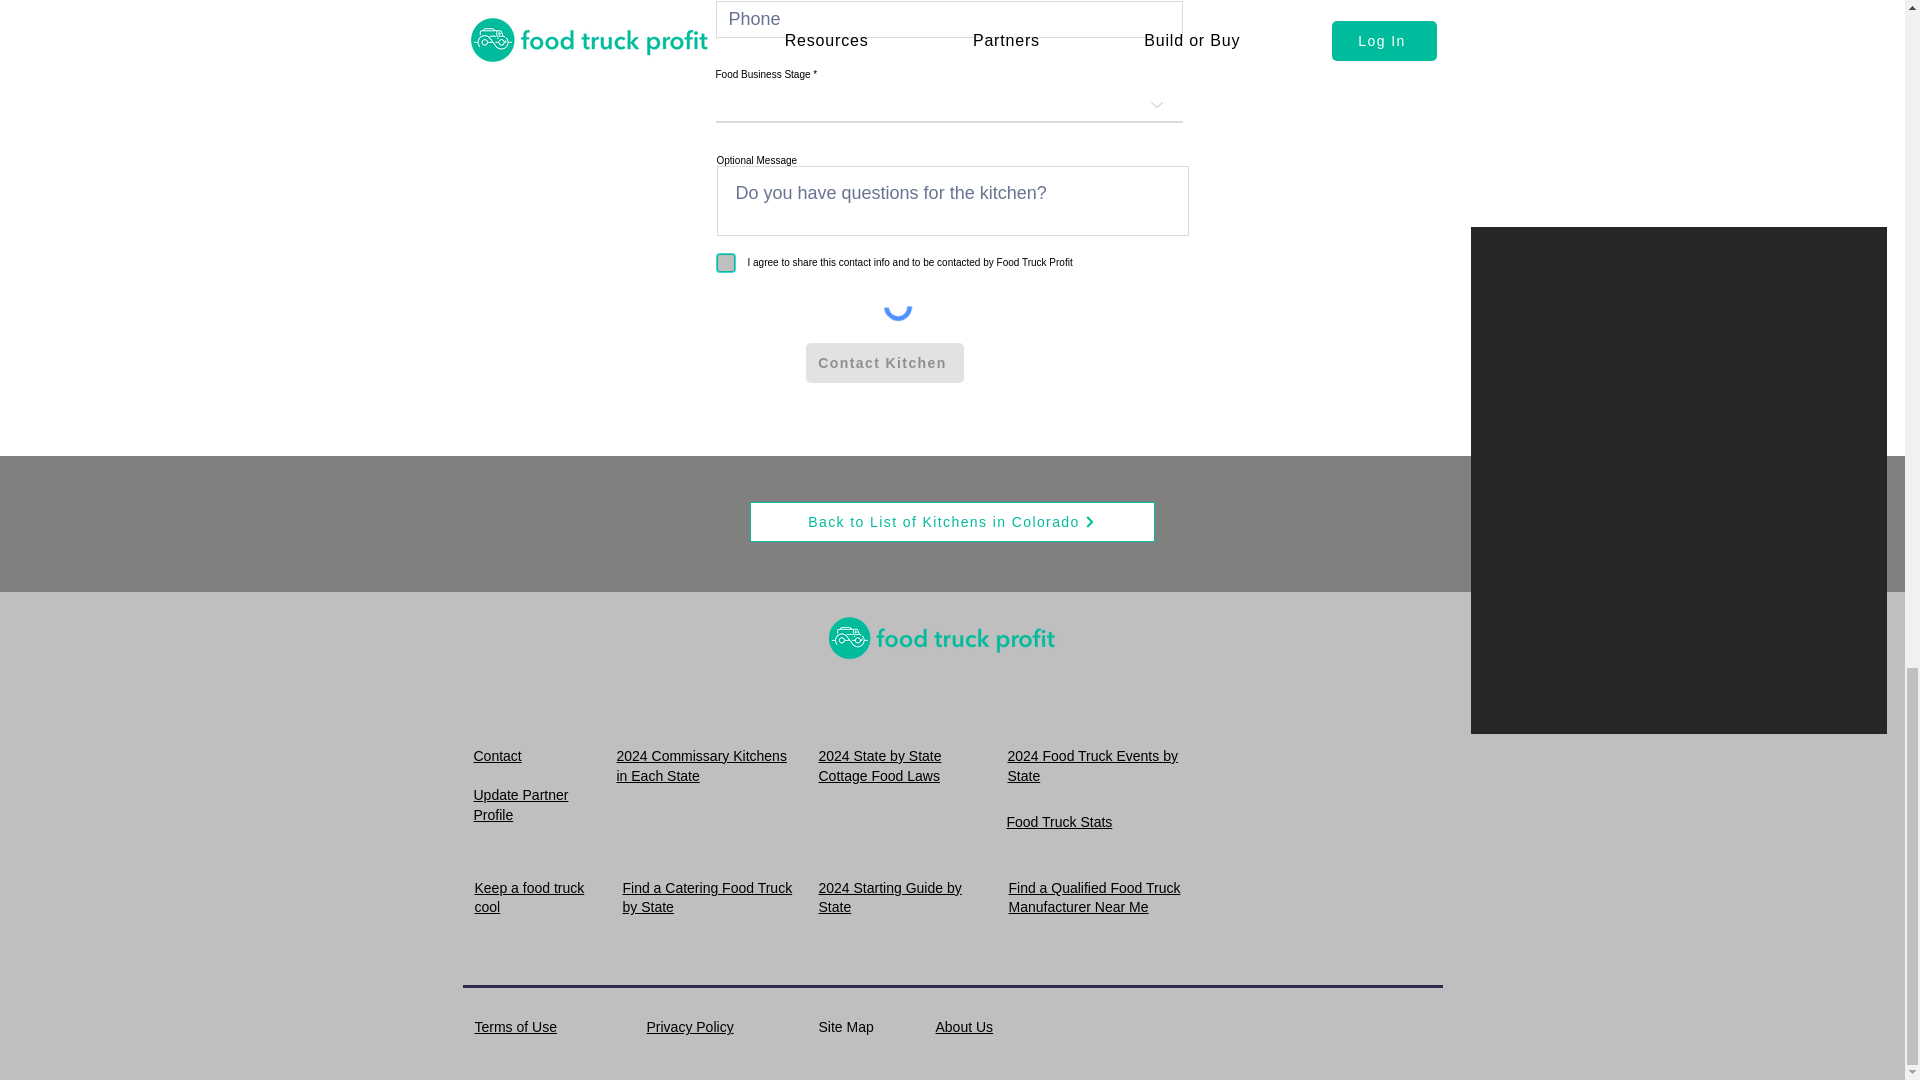  What do you see at coordinates (1094, 898) in the screenshot?
I see `Find a Qualified Food Truck Manufacturer Near Me` at bounding box center [1094, 898].